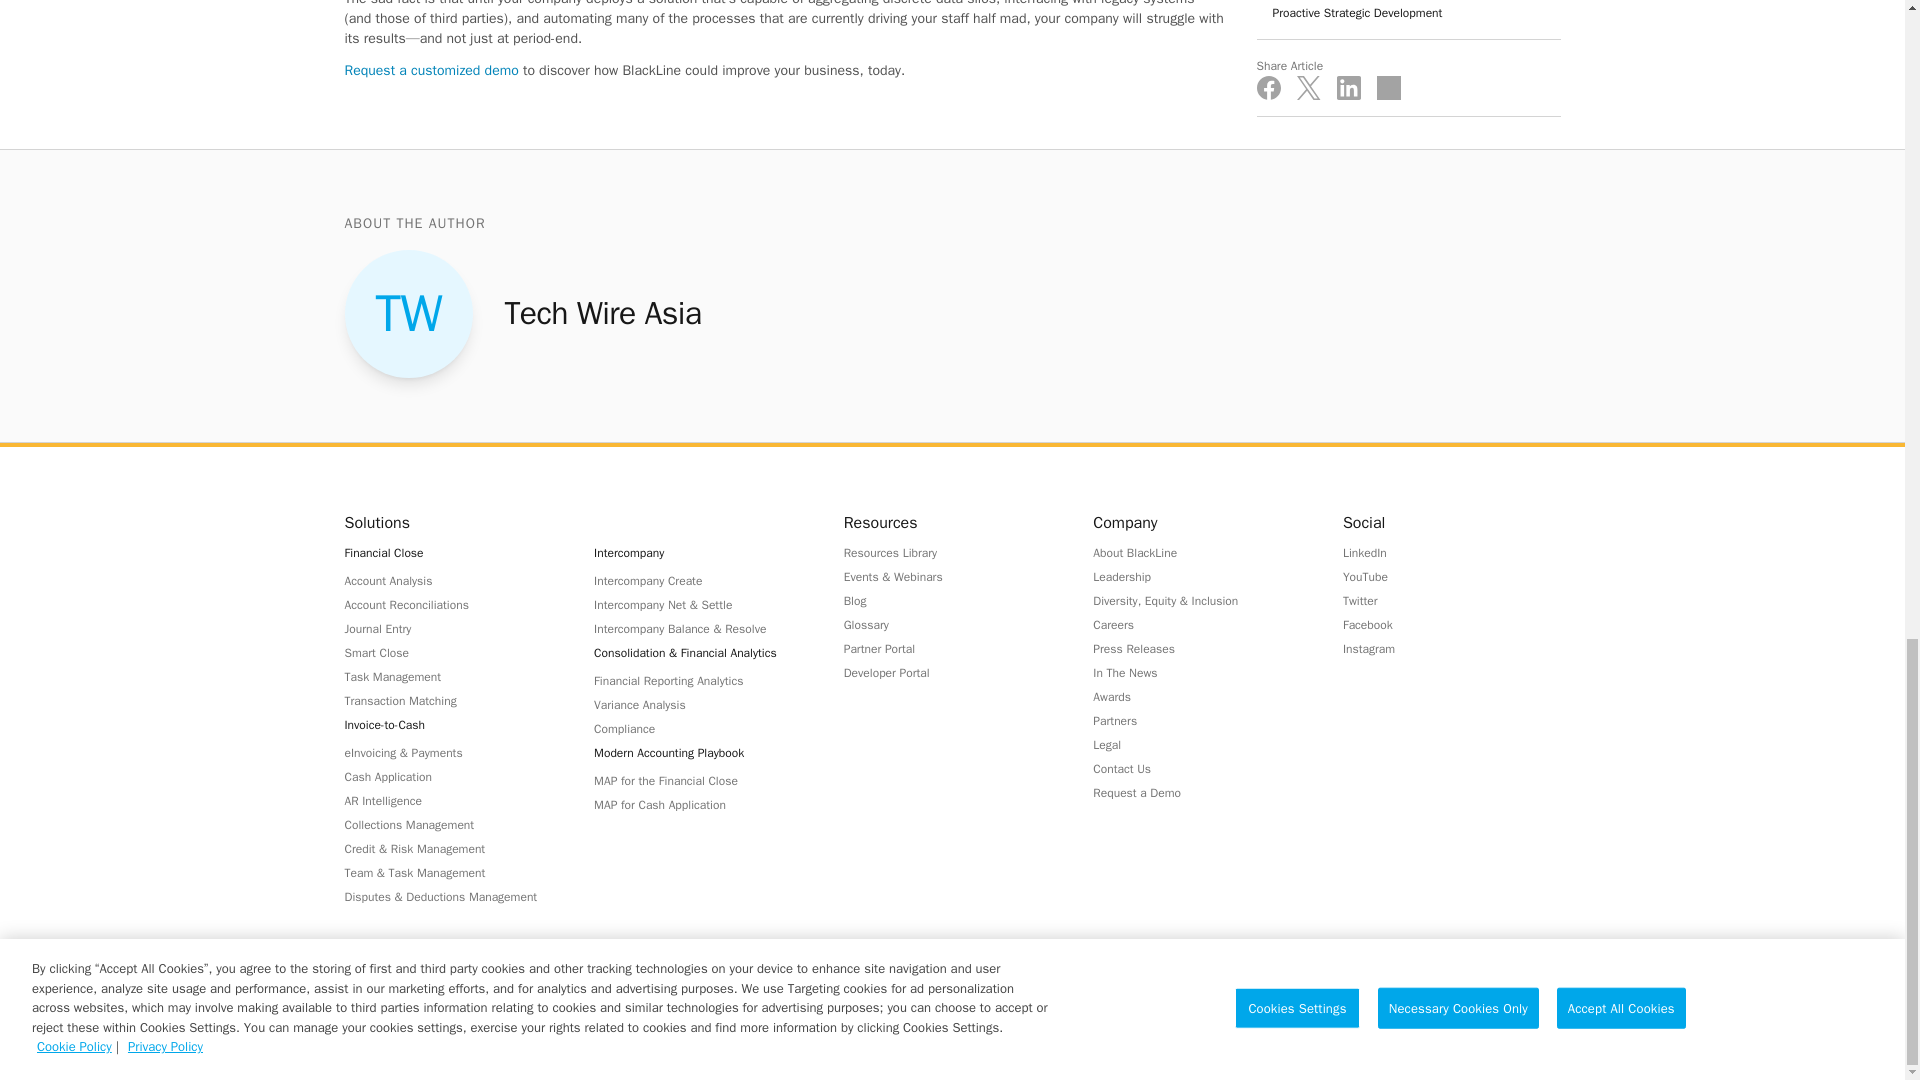  I want to click on Smart Close, so click(452, 652).